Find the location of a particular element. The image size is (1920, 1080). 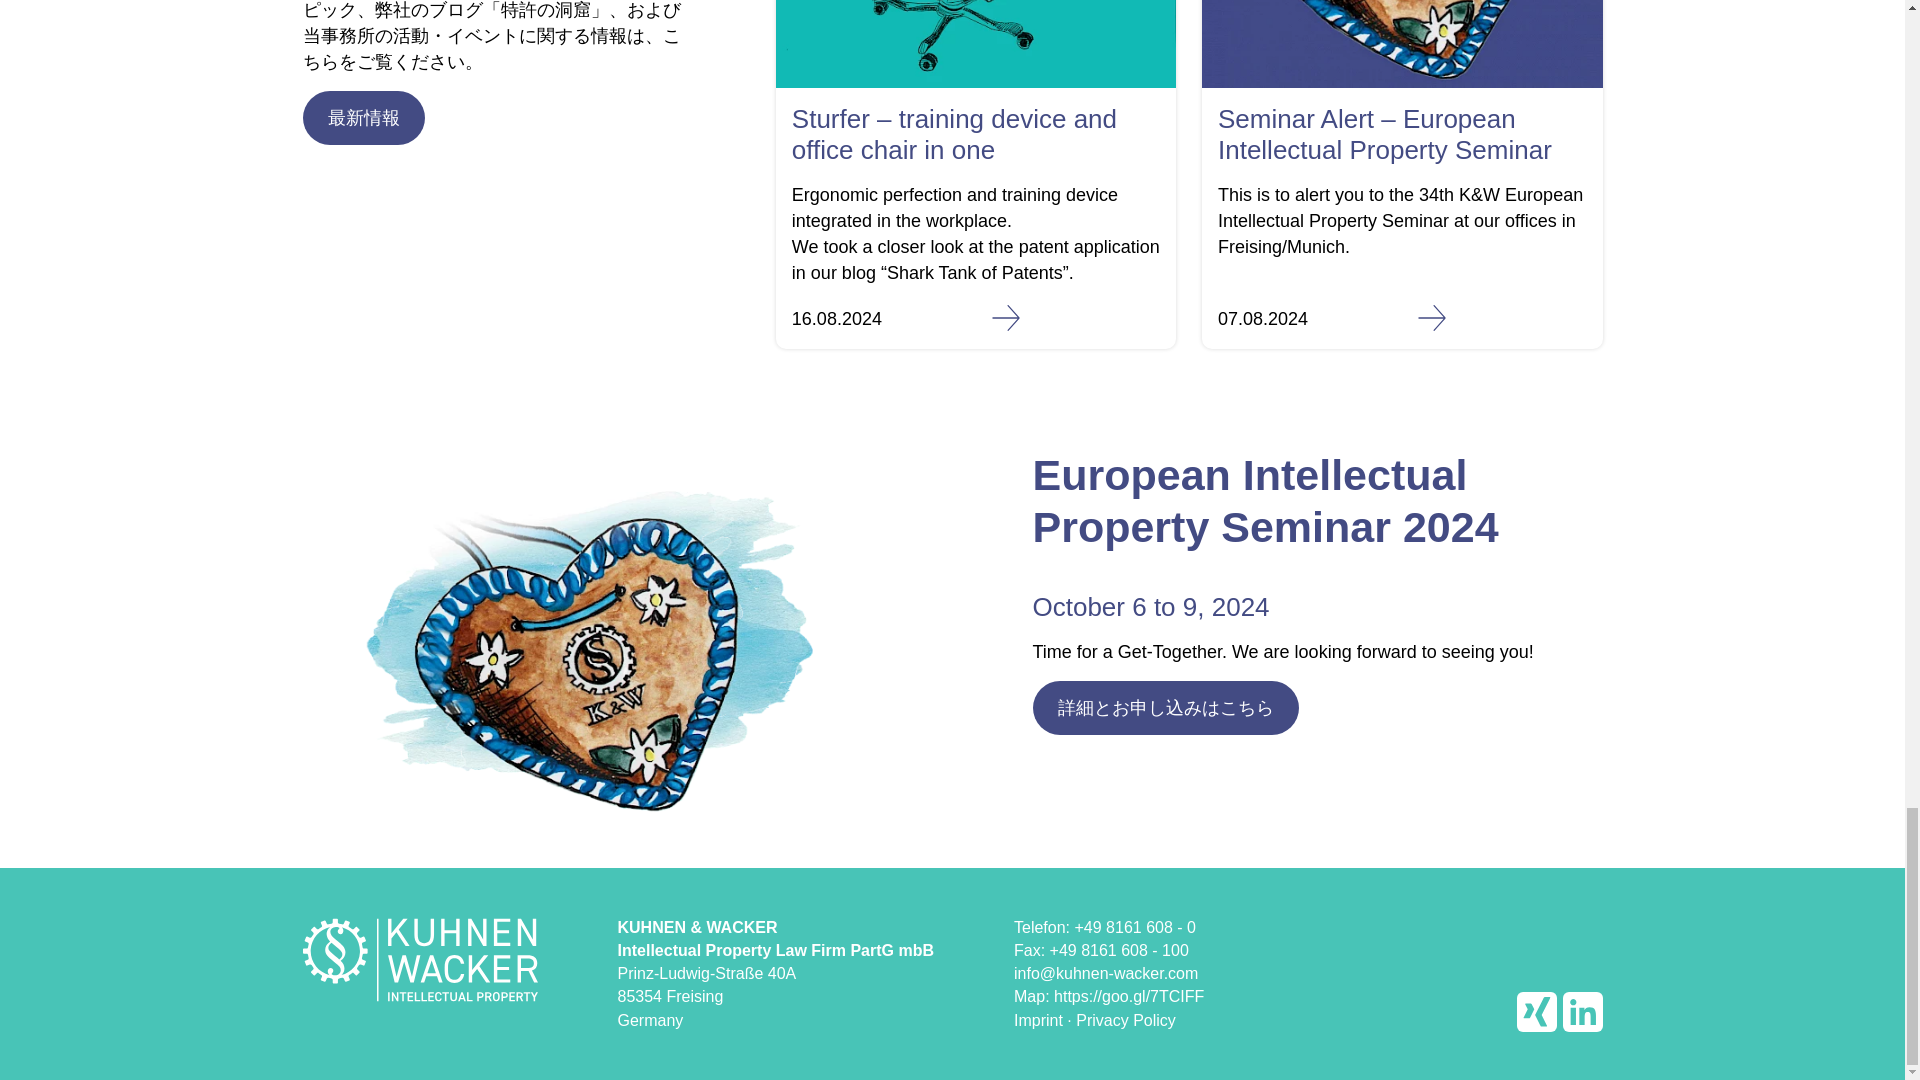

XING is located at coordinates (1536, 1012).